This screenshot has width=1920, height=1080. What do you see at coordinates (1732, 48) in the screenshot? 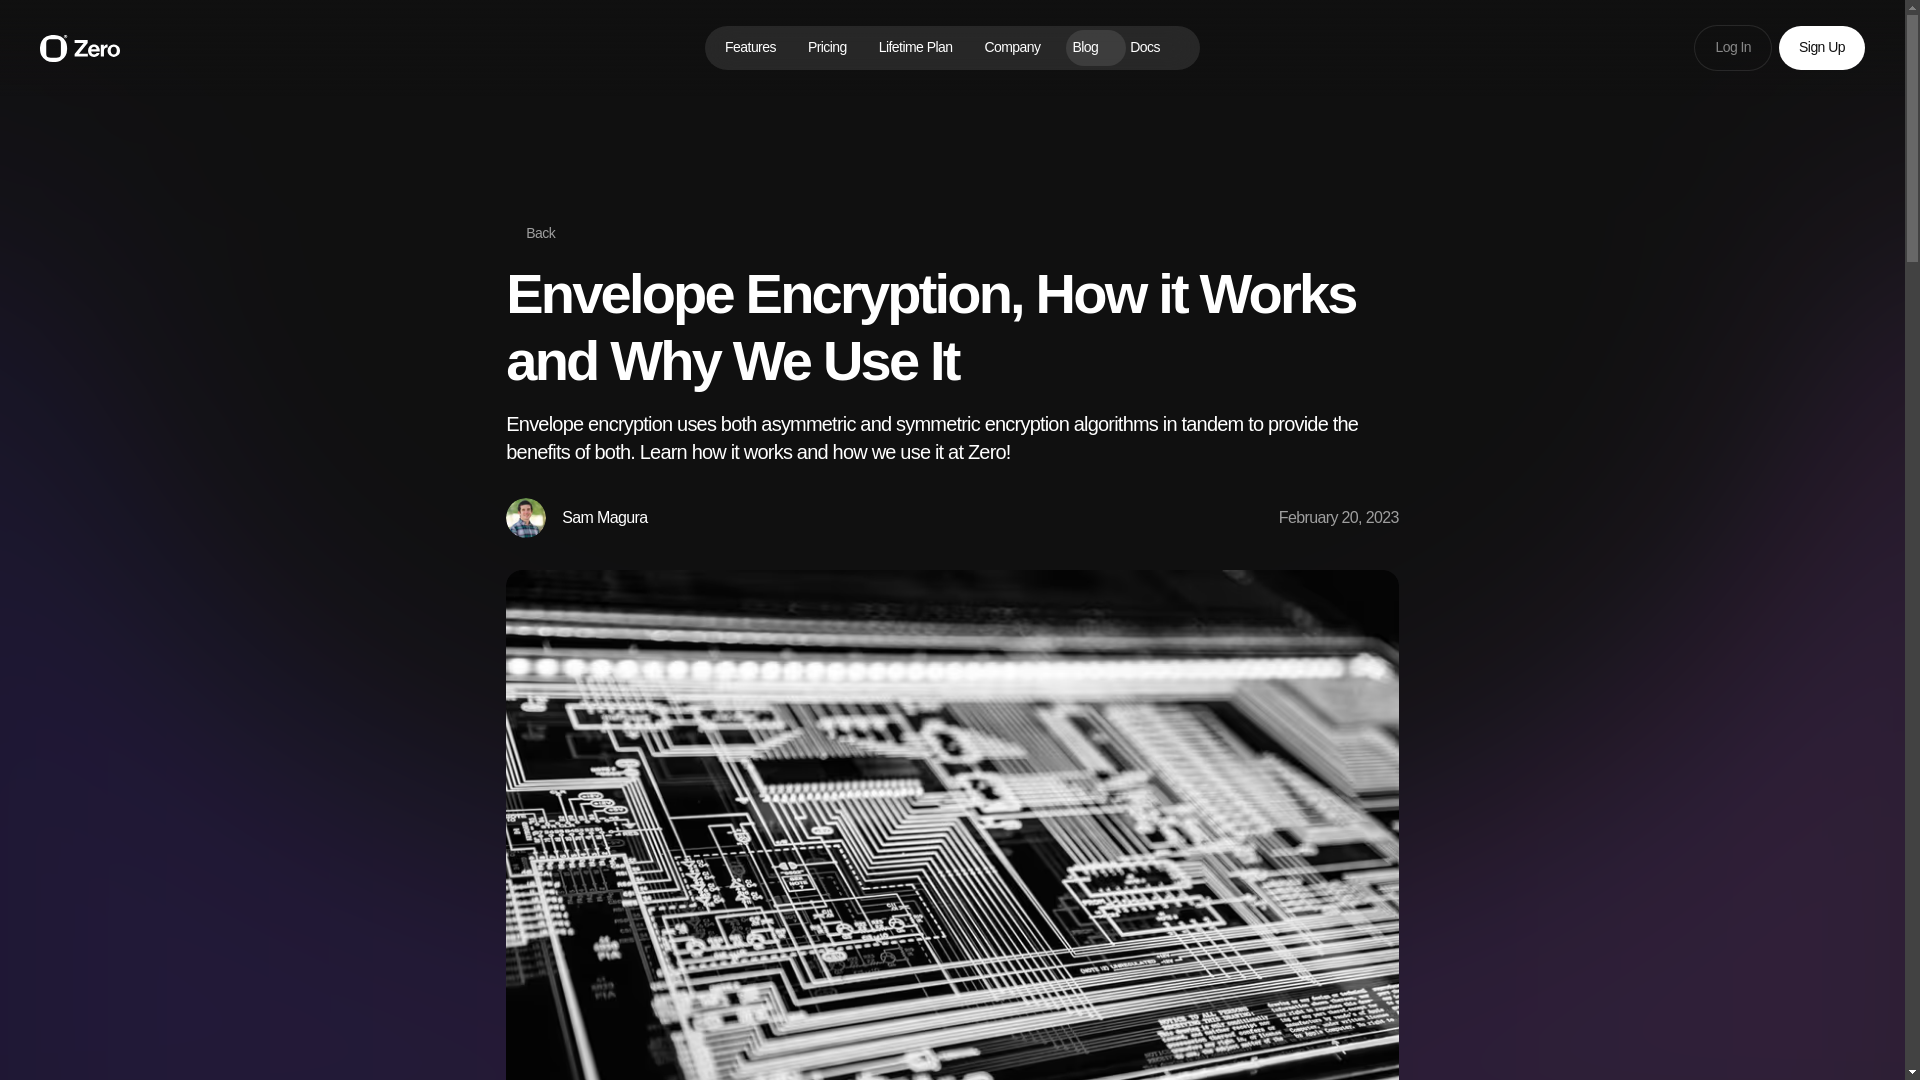
I see `Log In` at bounding box center [1732, 48].